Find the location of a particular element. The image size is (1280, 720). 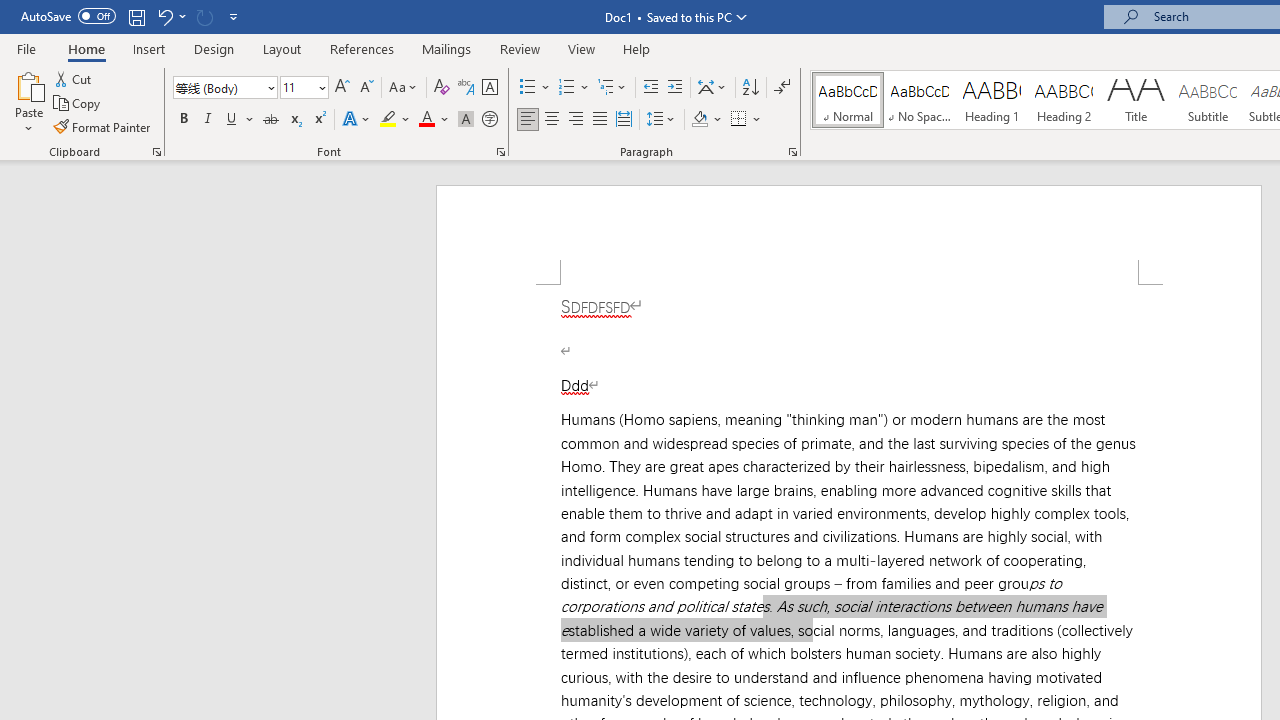

Italic is located at coordinates (208, 120).